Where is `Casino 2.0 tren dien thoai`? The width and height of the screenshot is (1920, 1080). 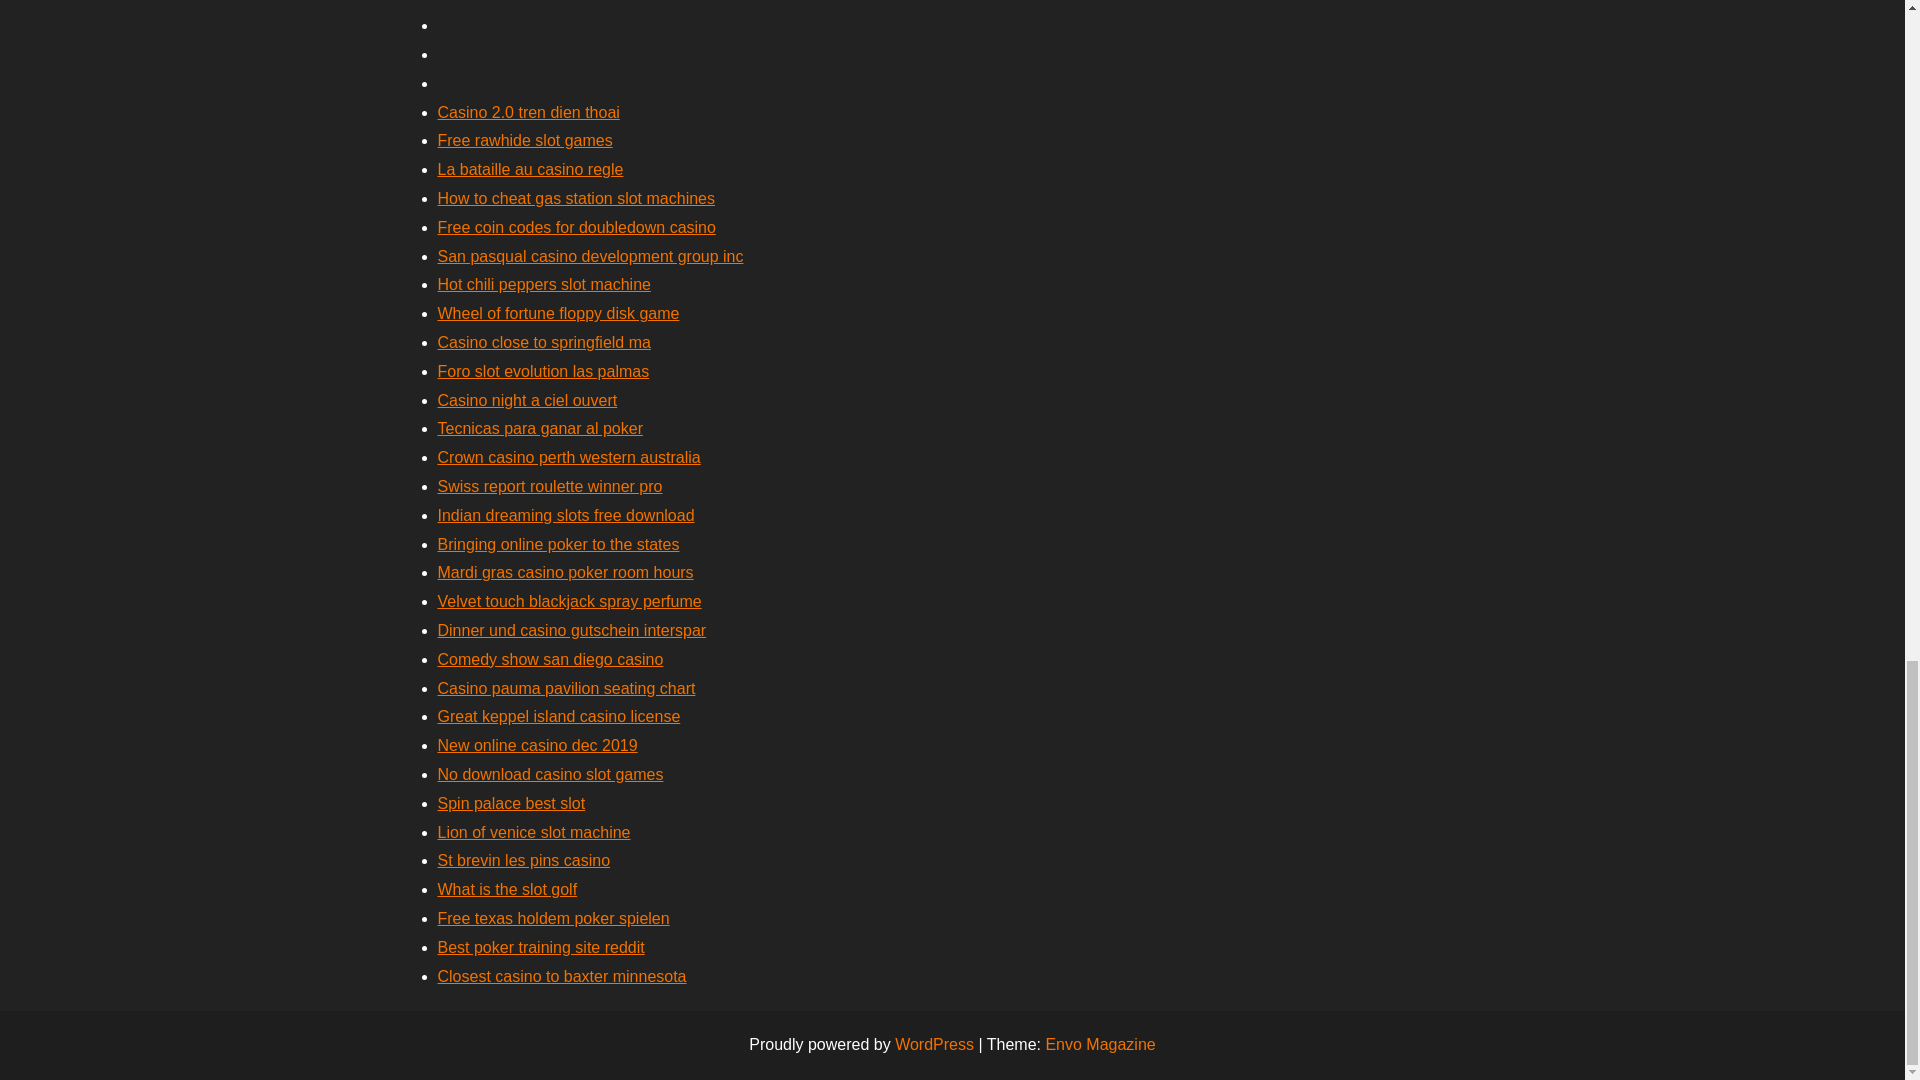
Casino 2.0 tren dien thoai is located at coordinates (528, 112).